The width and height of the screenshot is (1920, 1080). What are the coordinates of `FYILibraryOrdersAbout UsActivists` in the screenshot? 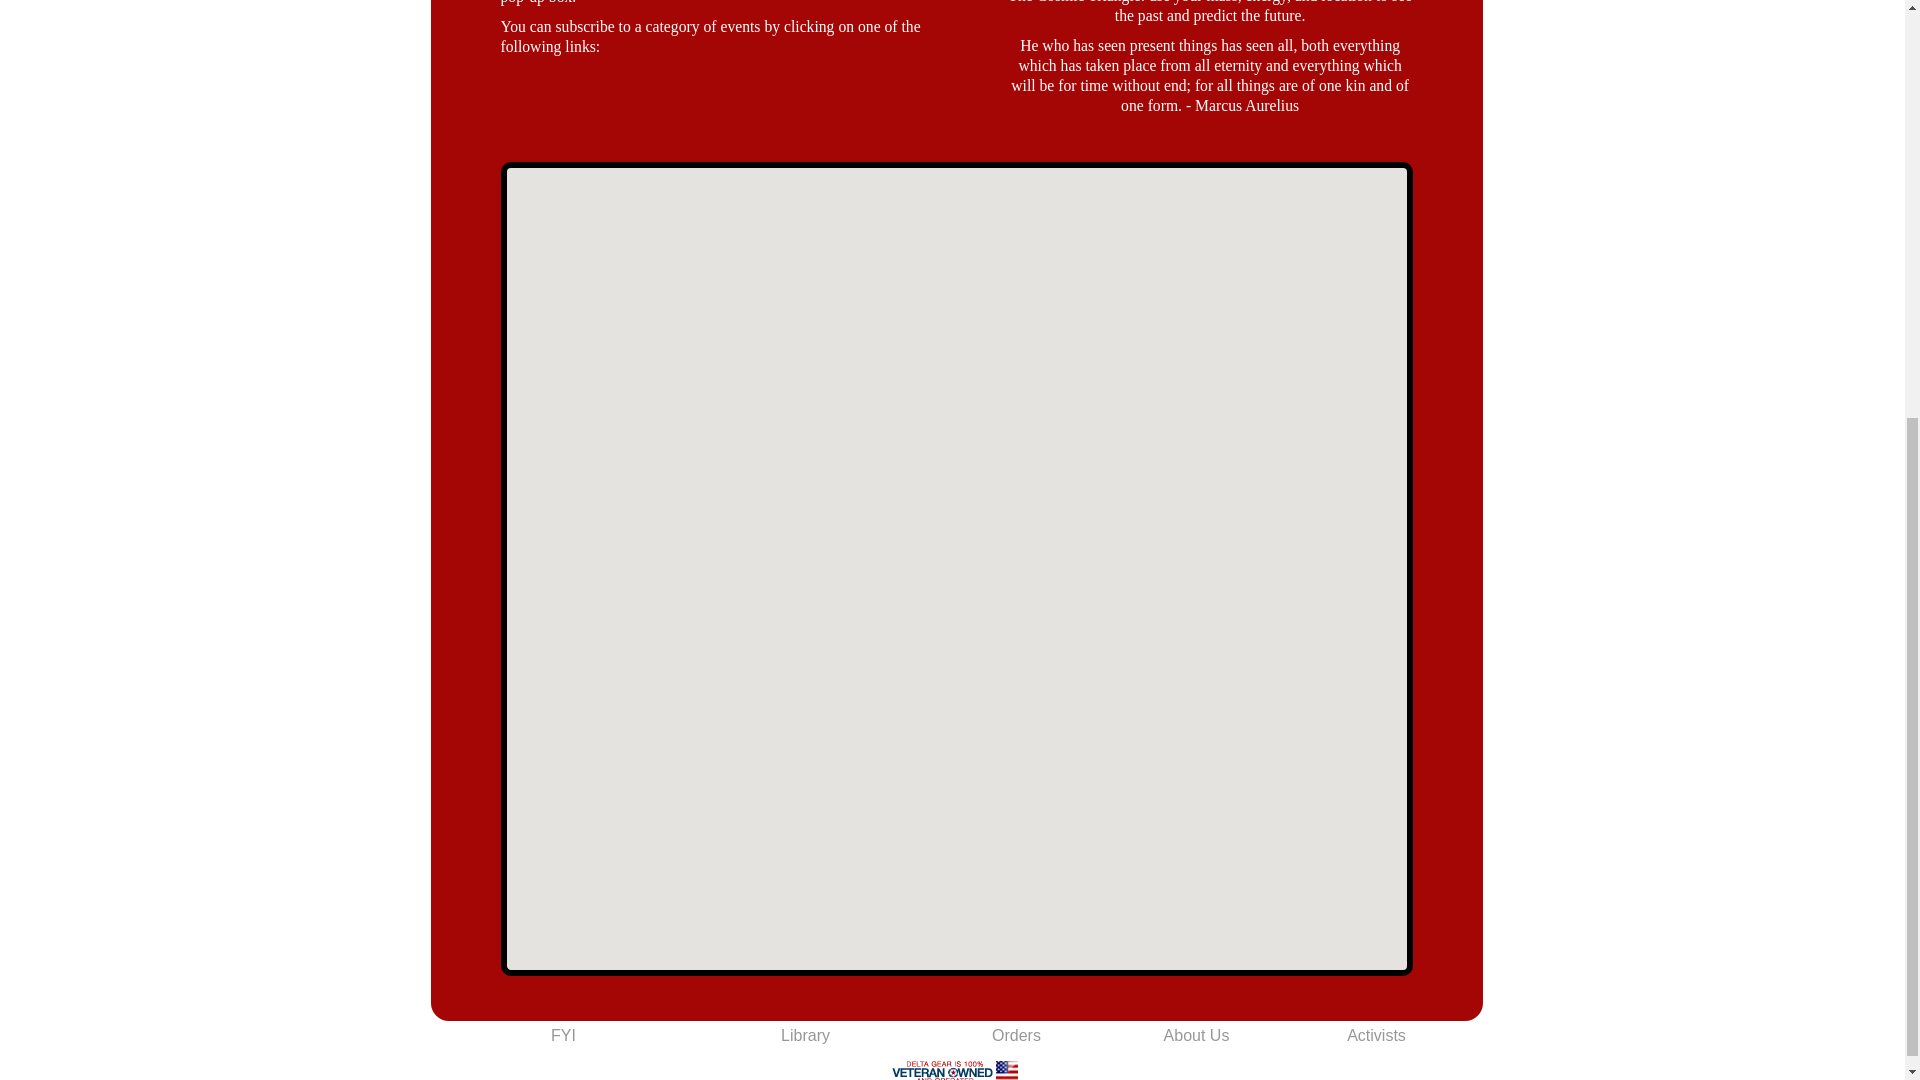 It's located at (954, 1036).